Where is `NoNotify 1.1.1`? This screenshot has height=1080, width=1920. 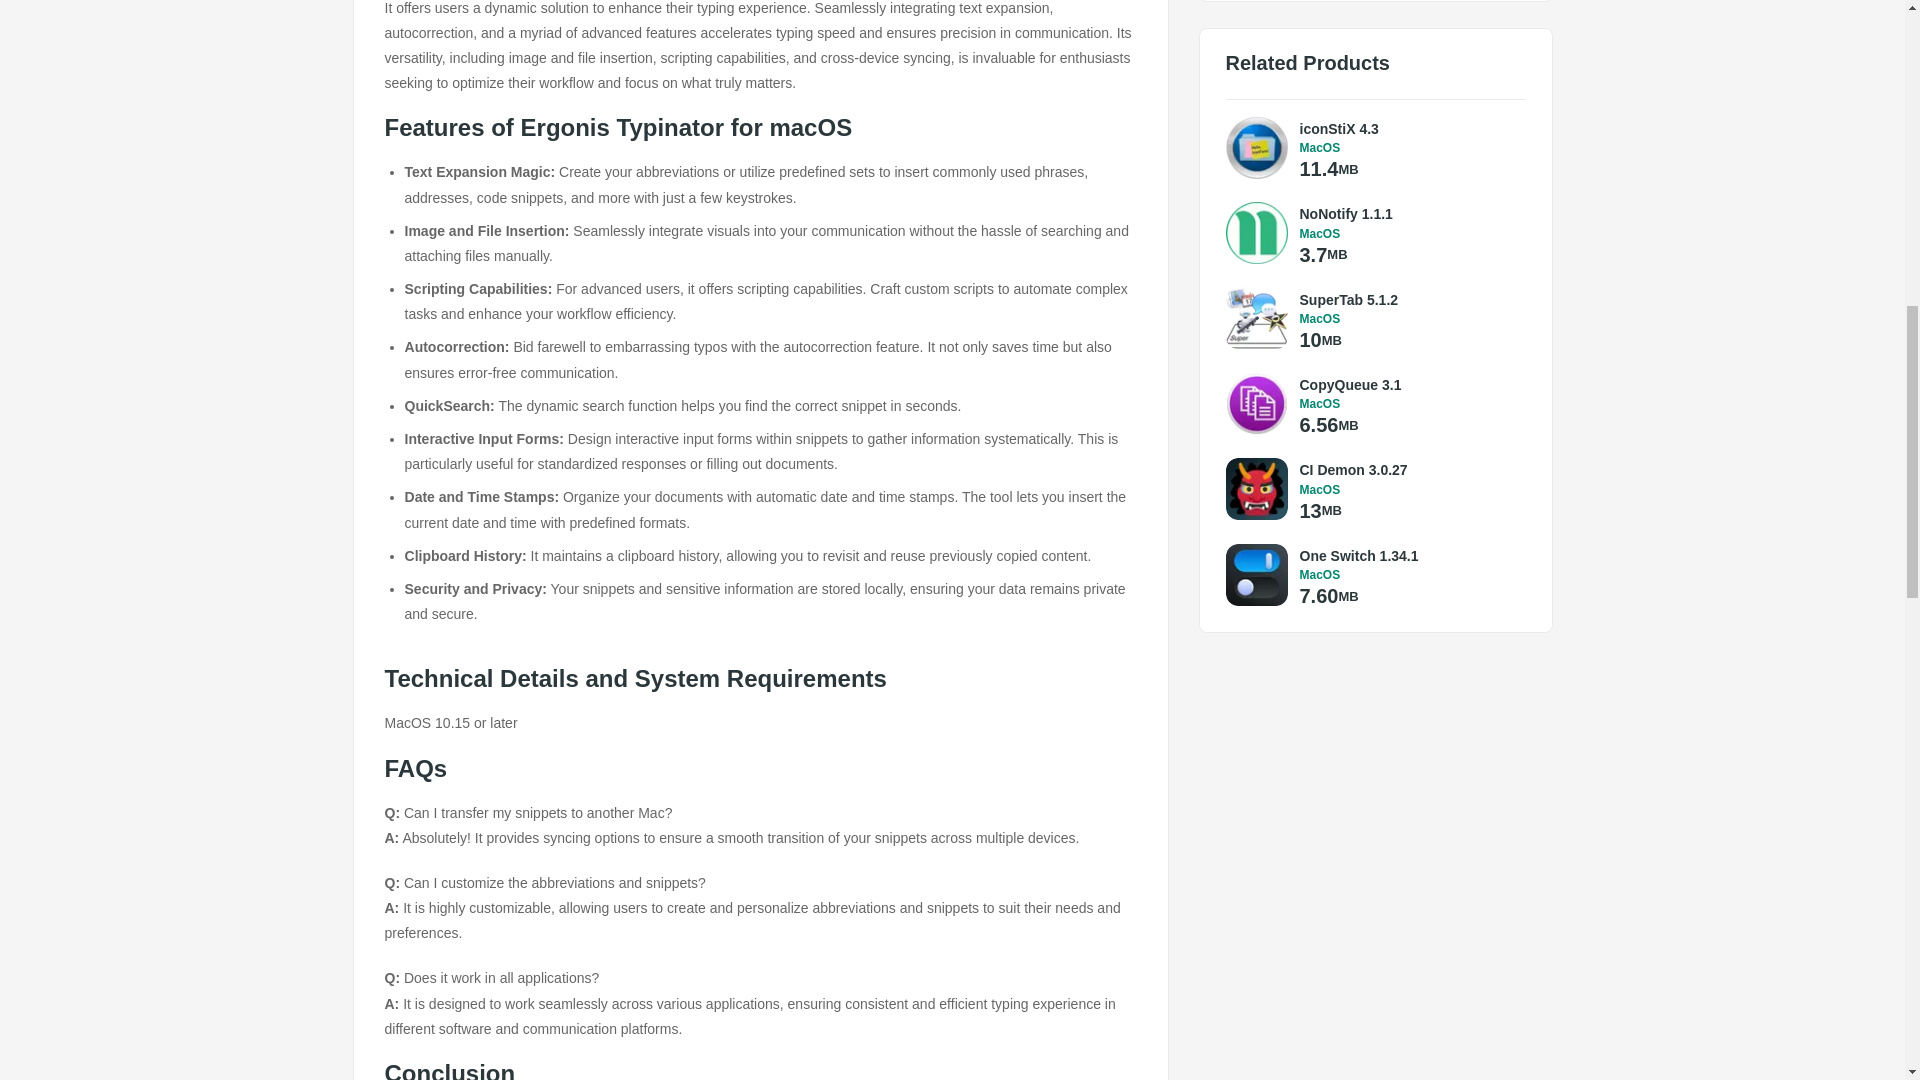
NoNotify 1.1.1 is located at coordinates (1408, 214).